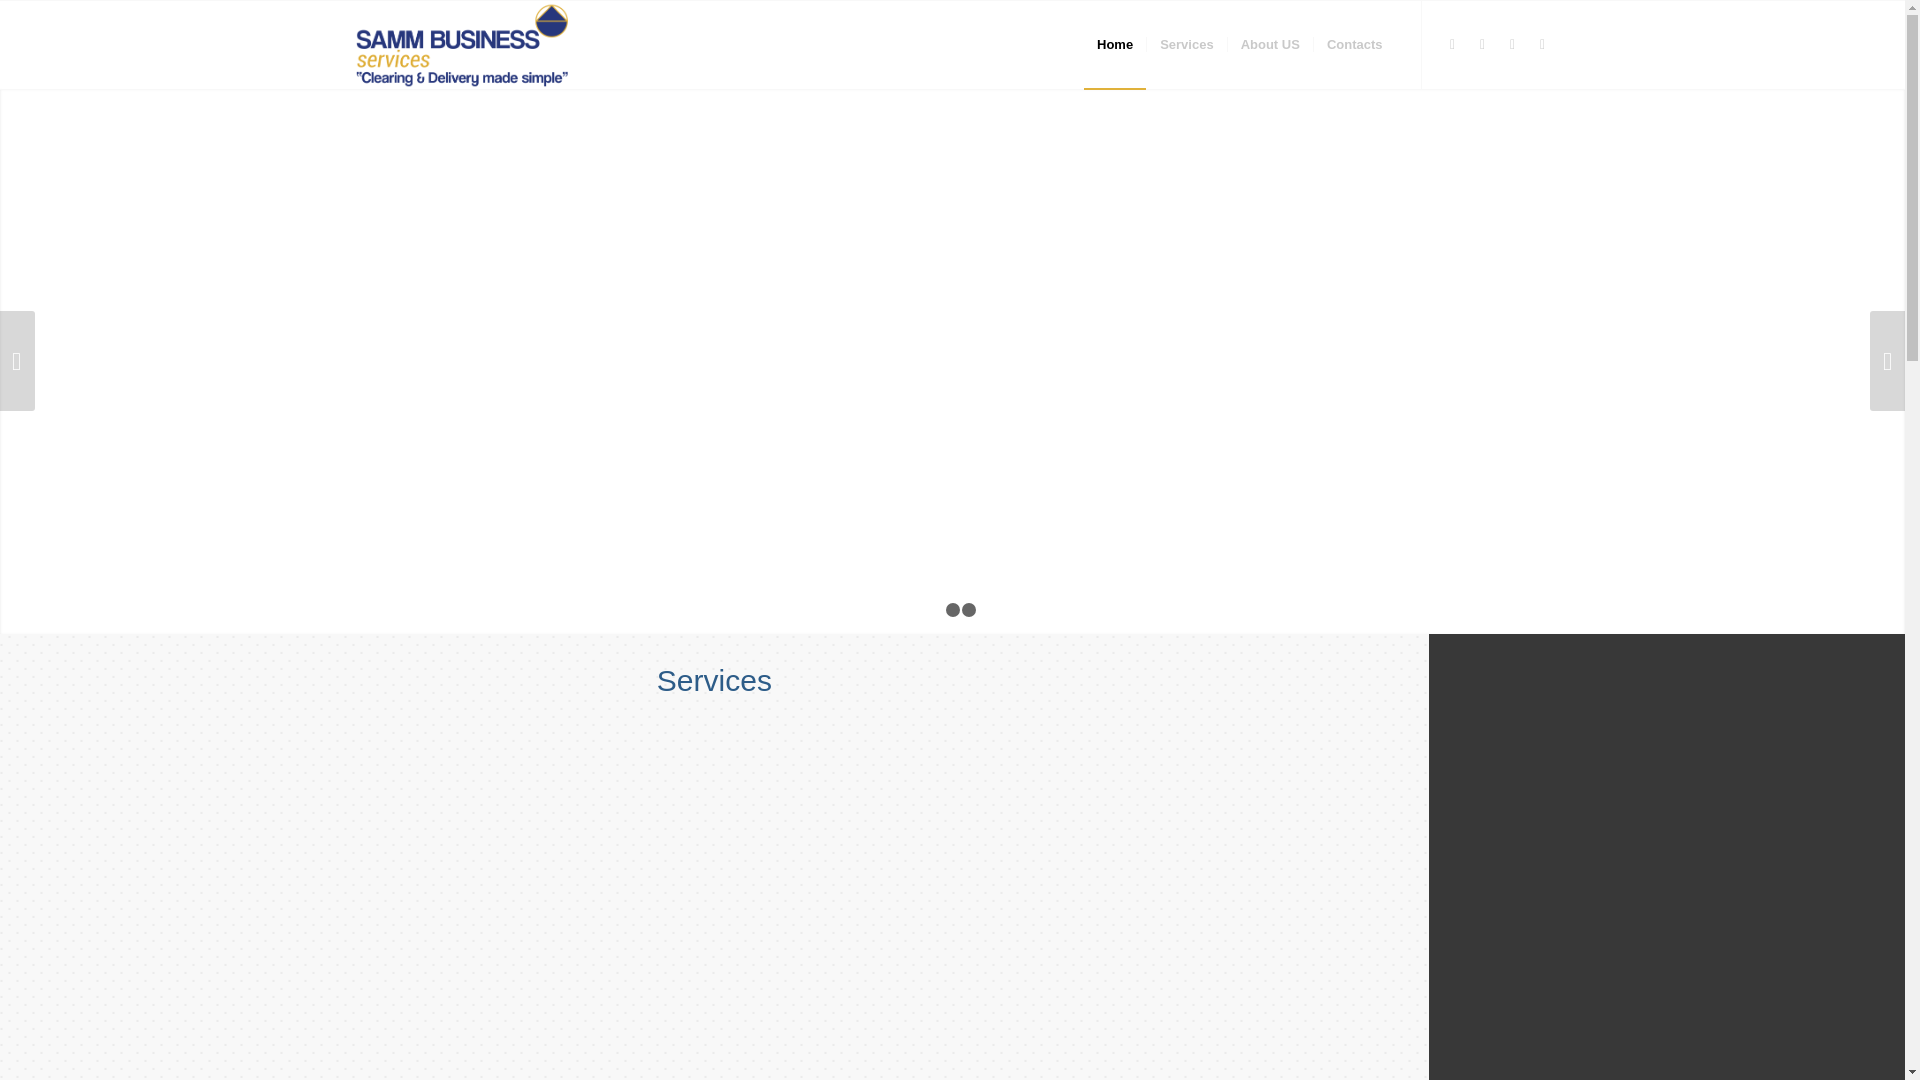 The width and height of the screenshot is (1920, 1080). What do you see at coordinates (1453, 44) in the screenshot?
I see `LinkedIn` at bounding box center [1453, 44].